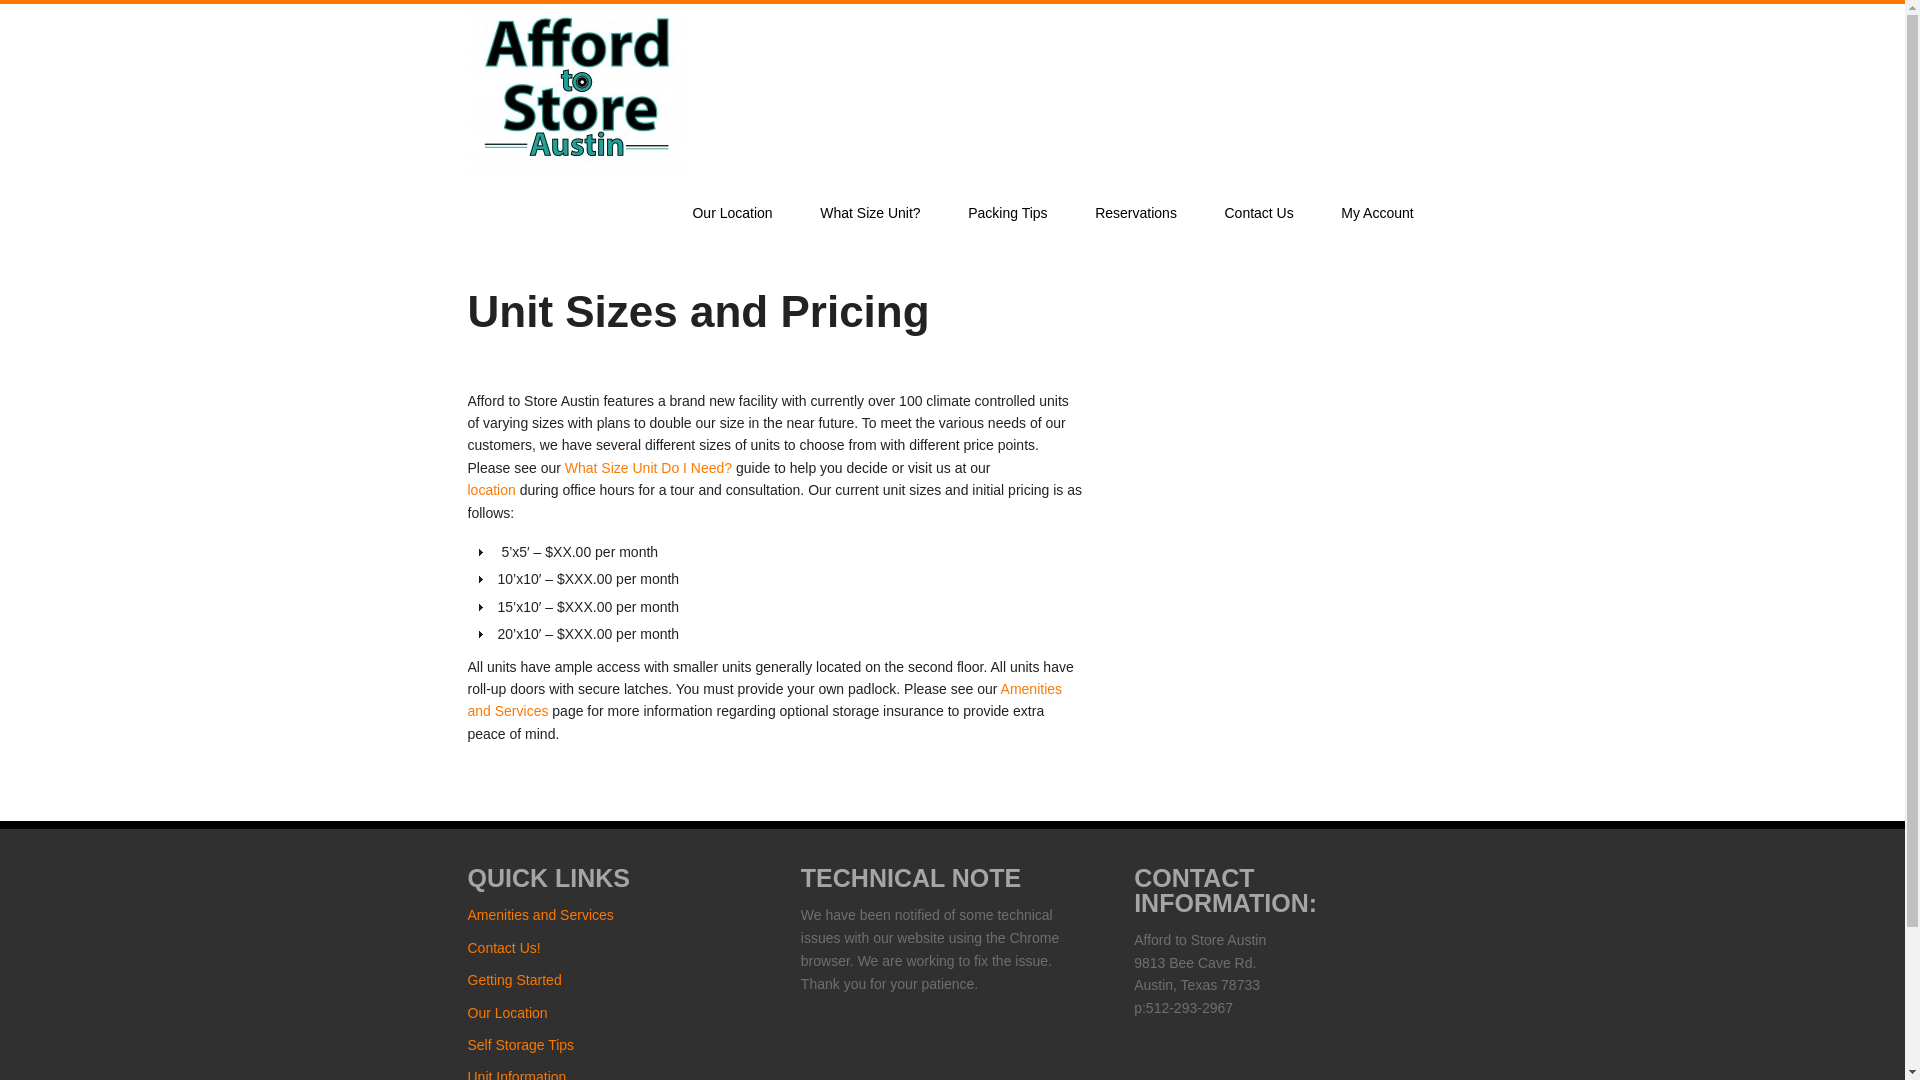 The image size is (1920, 1080). What do you see at coordinates (508, 1012) in the screenshot?
I see `Our Location` at bounding box center [508, 1012].